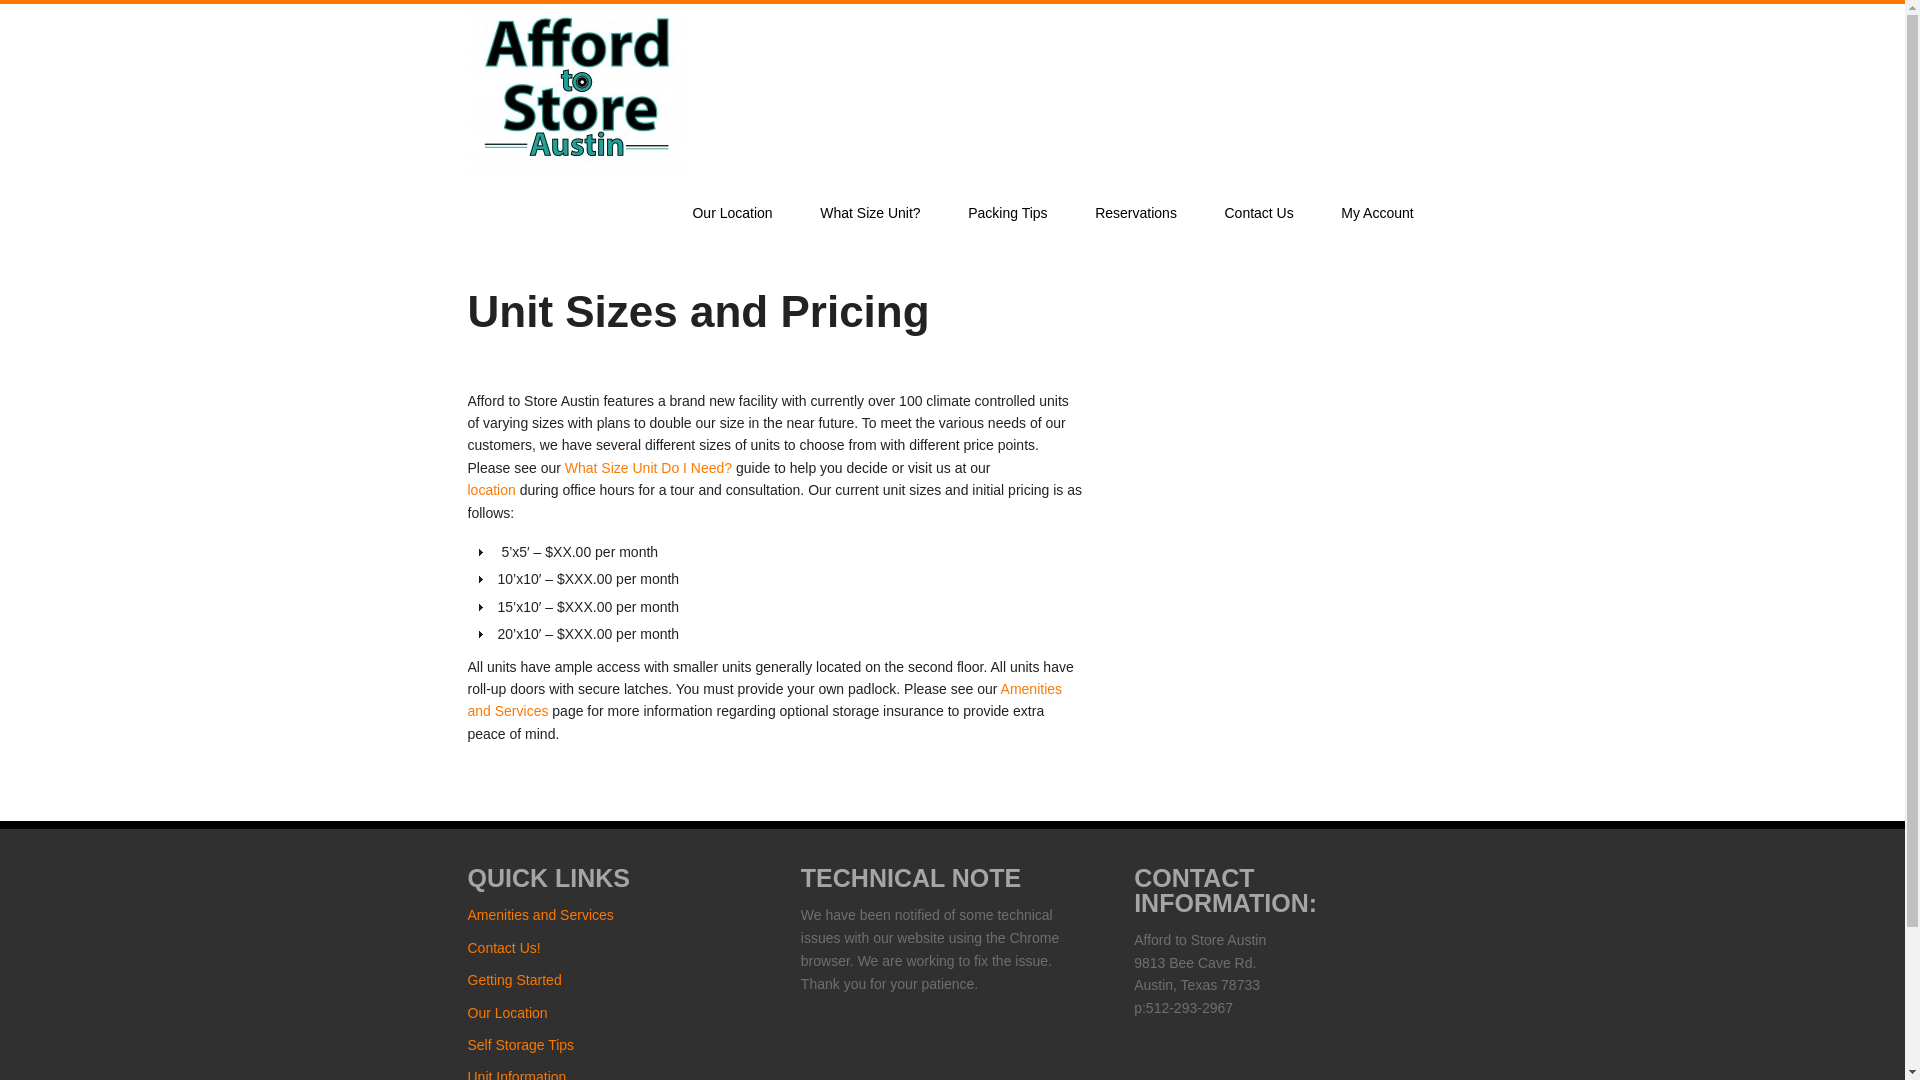 The image size is (1920, 1080). What do you see at coordinates (508, 1012) in the screenshot?
I see `Our Location` at bounding box center [508, 1012].